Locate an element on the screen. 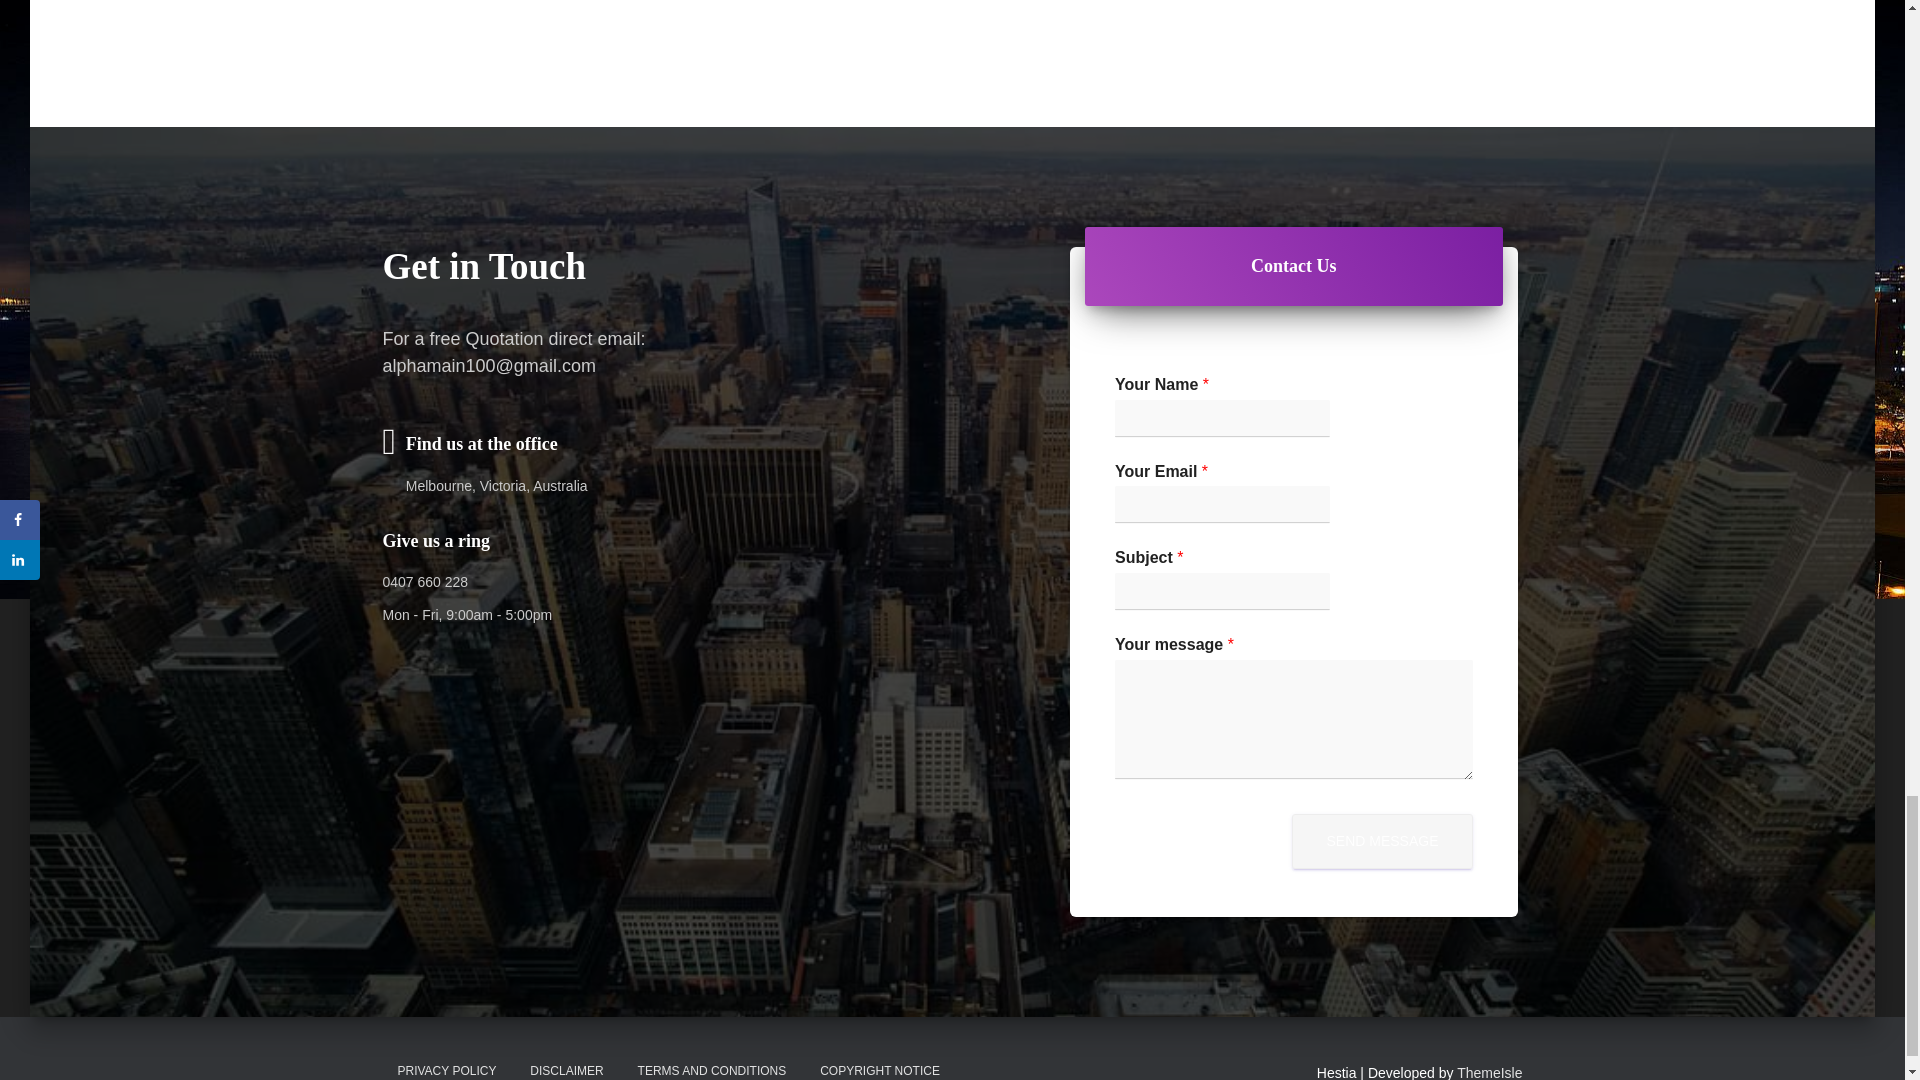 This screenshot has height=1080, width=1920. PRIVACY POLICY is located at coordinates (446, 1063).